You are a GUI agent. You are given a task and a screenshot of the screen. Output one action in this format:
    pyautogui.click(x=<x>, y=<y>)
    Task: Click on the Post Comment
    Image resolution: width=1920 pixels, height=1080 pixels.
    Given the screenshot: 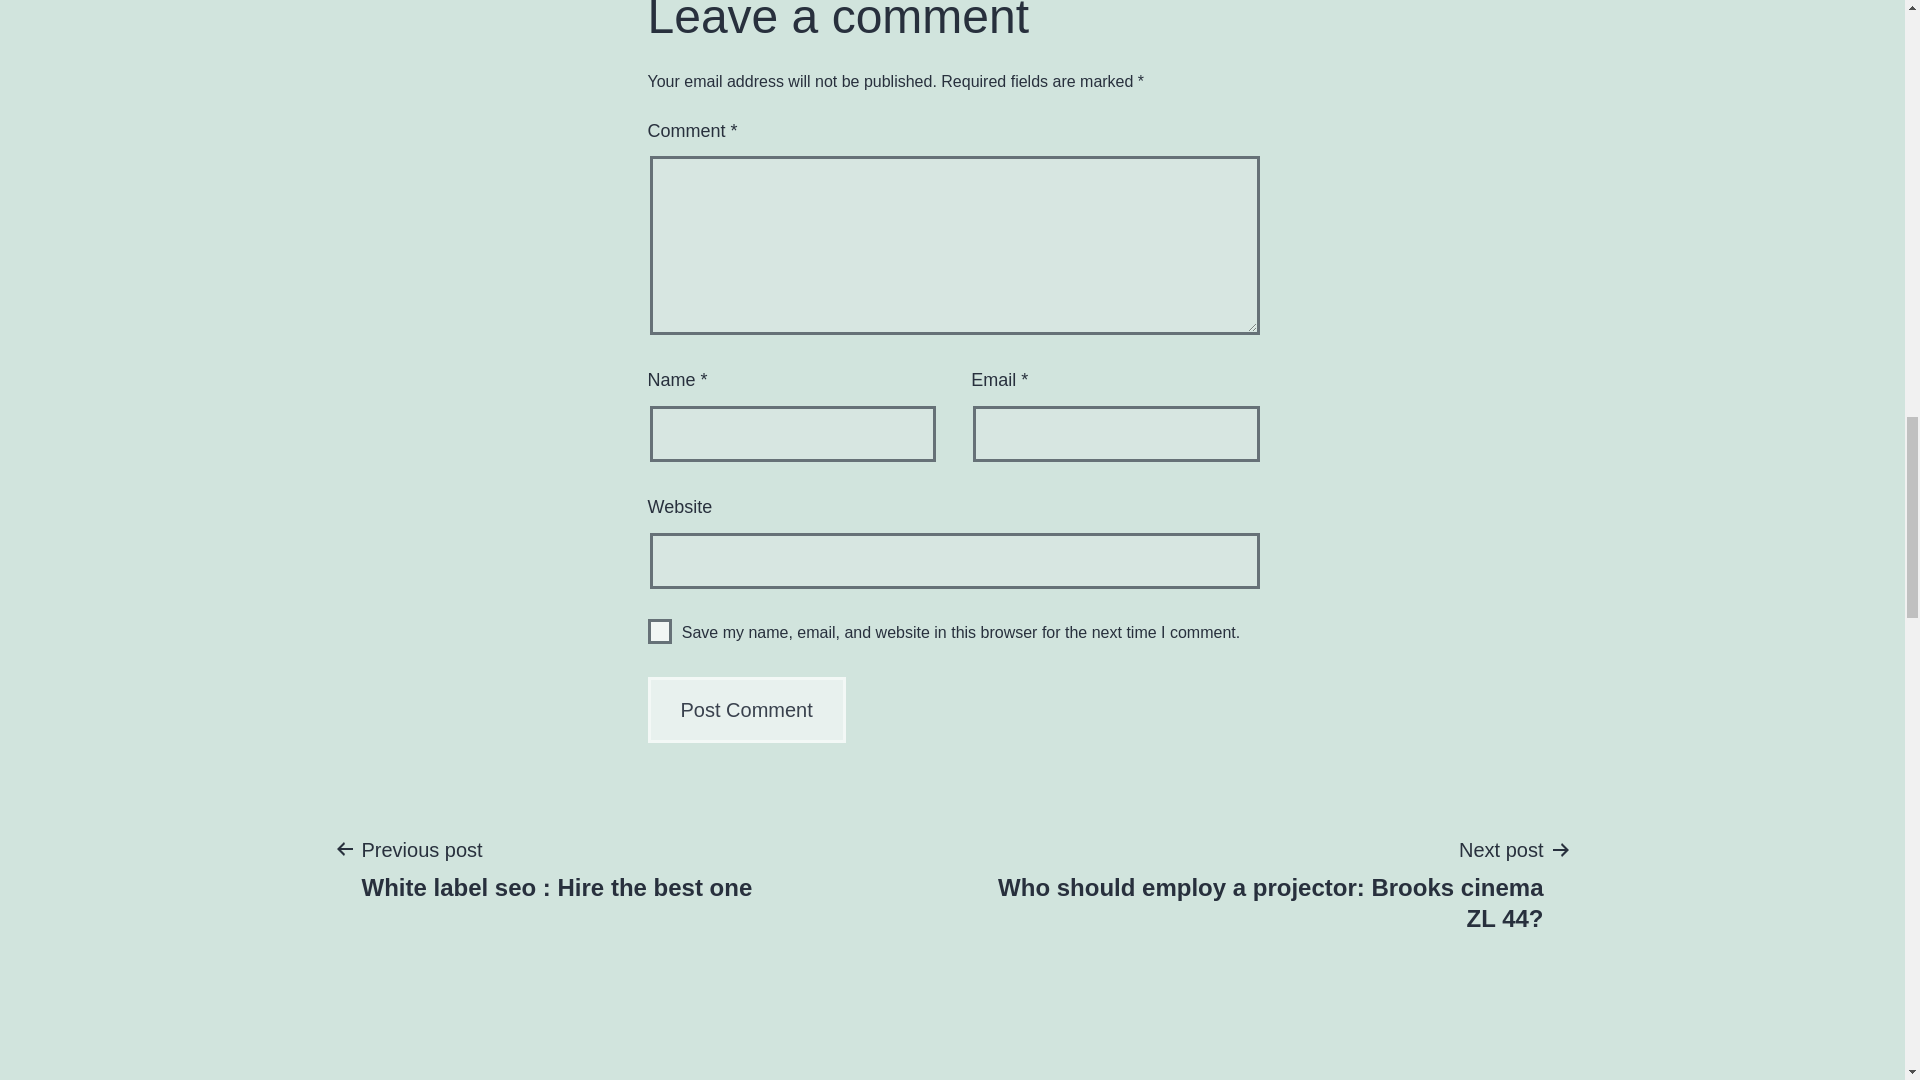 What is the action you would take?
    pyautogui.click(x=747, y=710)
    